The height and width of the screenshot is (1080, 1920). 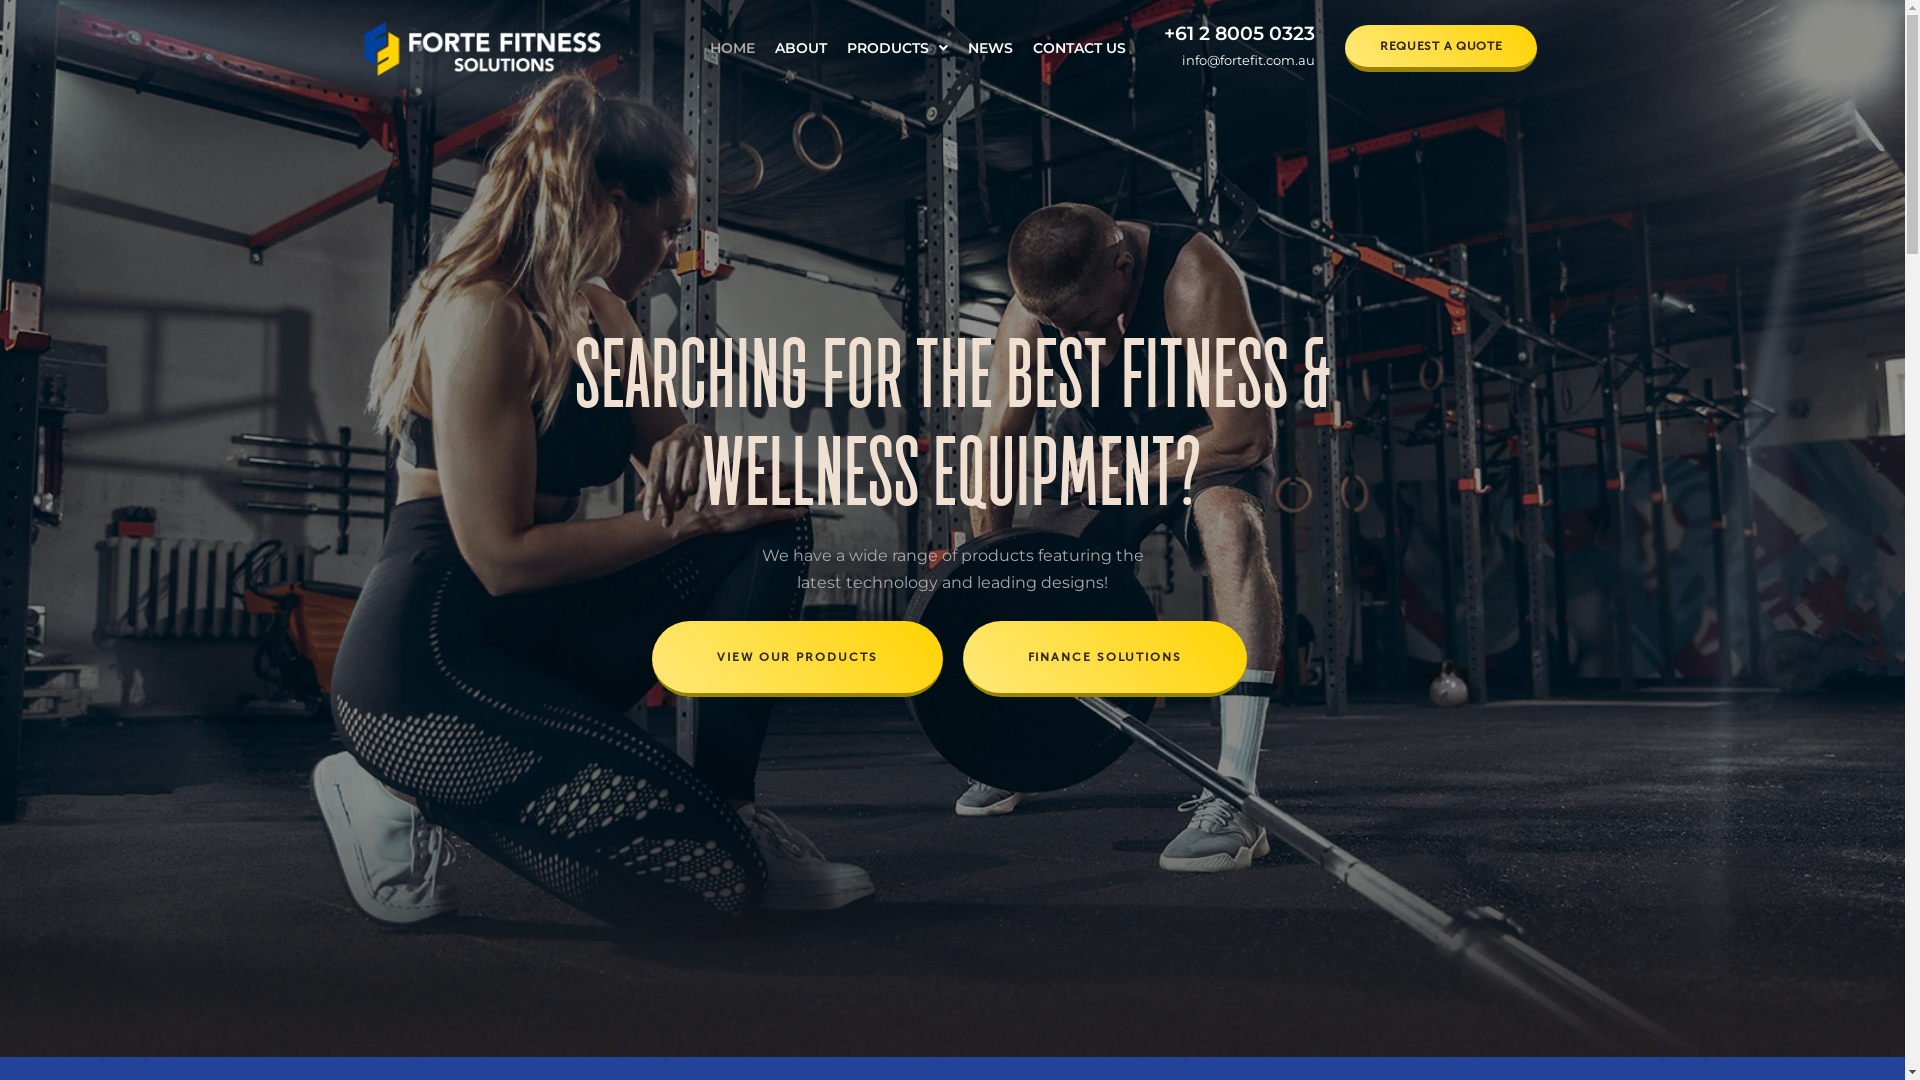 What do you see at coordinates (1442, 48) in the screenshot?
I see `REQUEST A QUOTE` at bounding box center [1442, 48].